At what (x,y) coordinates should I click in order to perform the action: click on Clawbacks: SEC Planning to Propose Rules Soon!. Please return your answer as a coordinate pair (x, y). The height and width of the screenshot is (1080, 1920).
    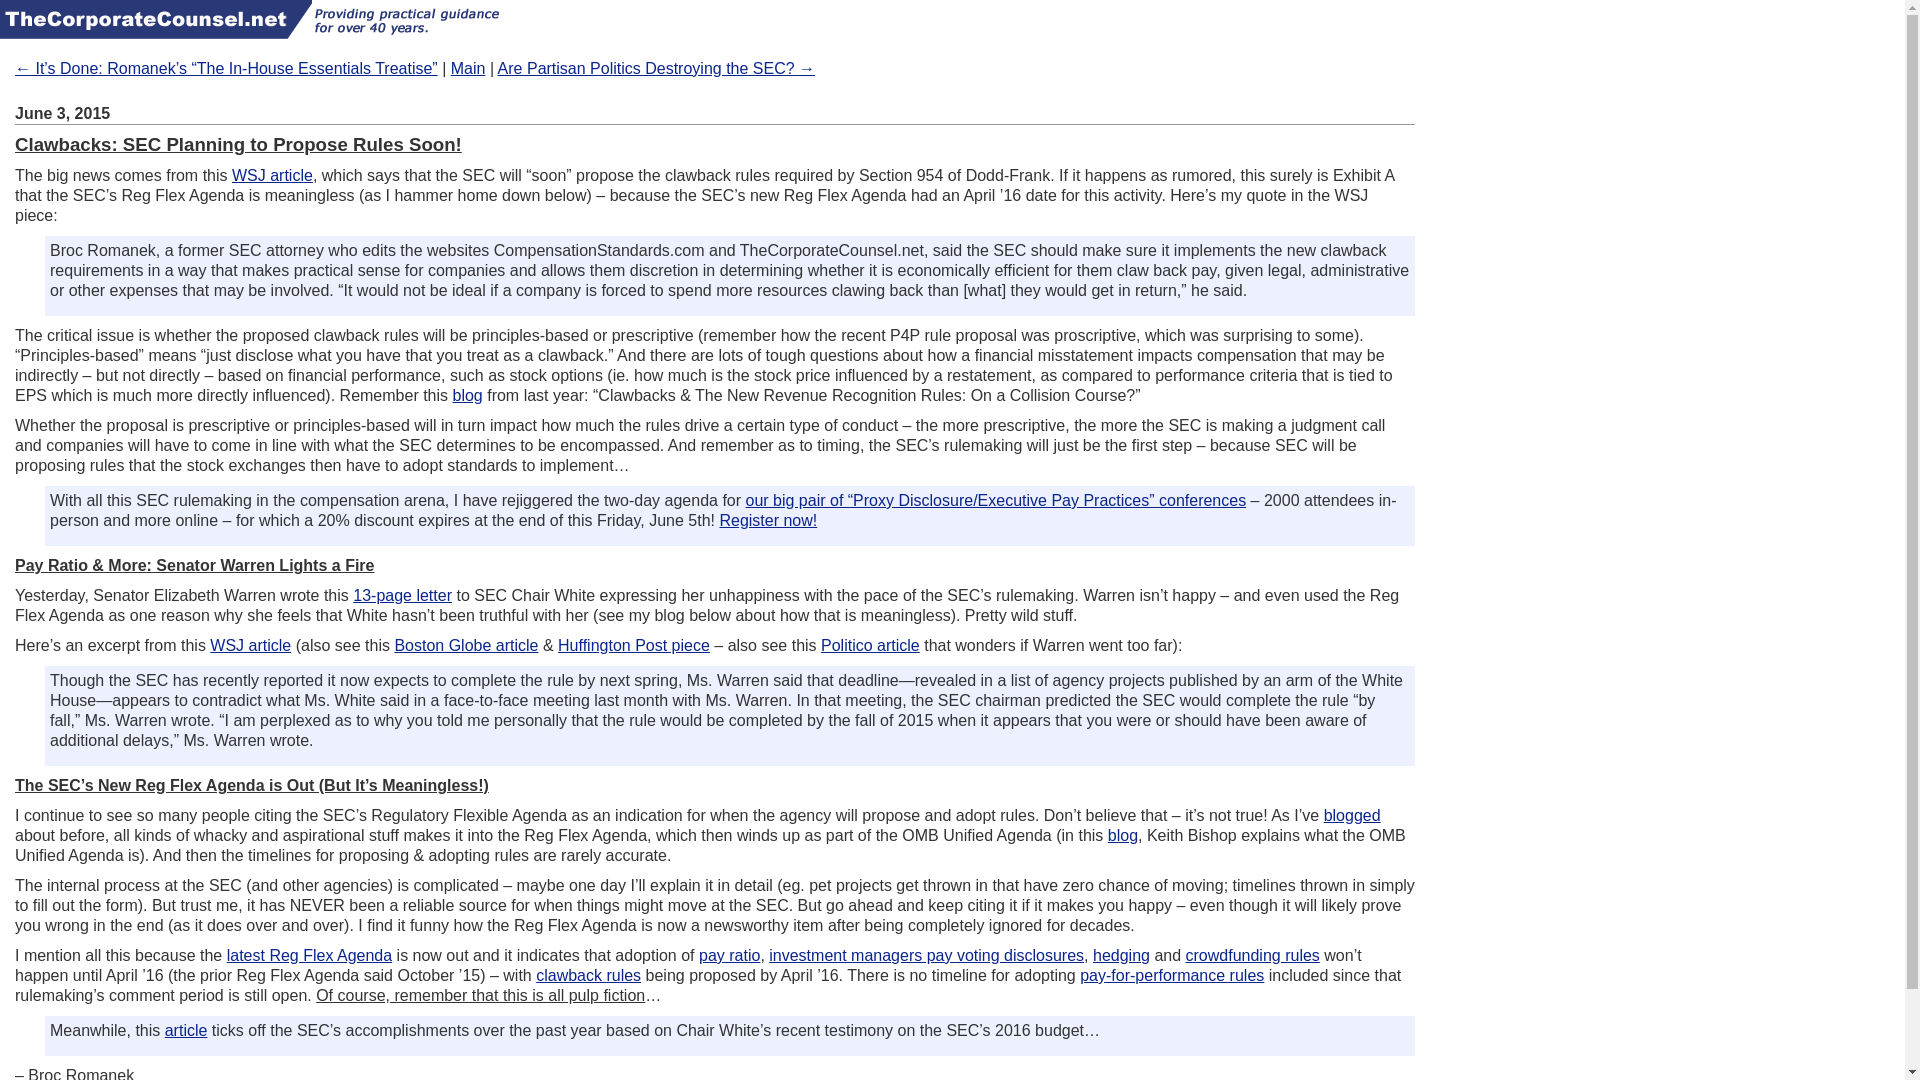
    Looking at the image, I should click on (238, 144).